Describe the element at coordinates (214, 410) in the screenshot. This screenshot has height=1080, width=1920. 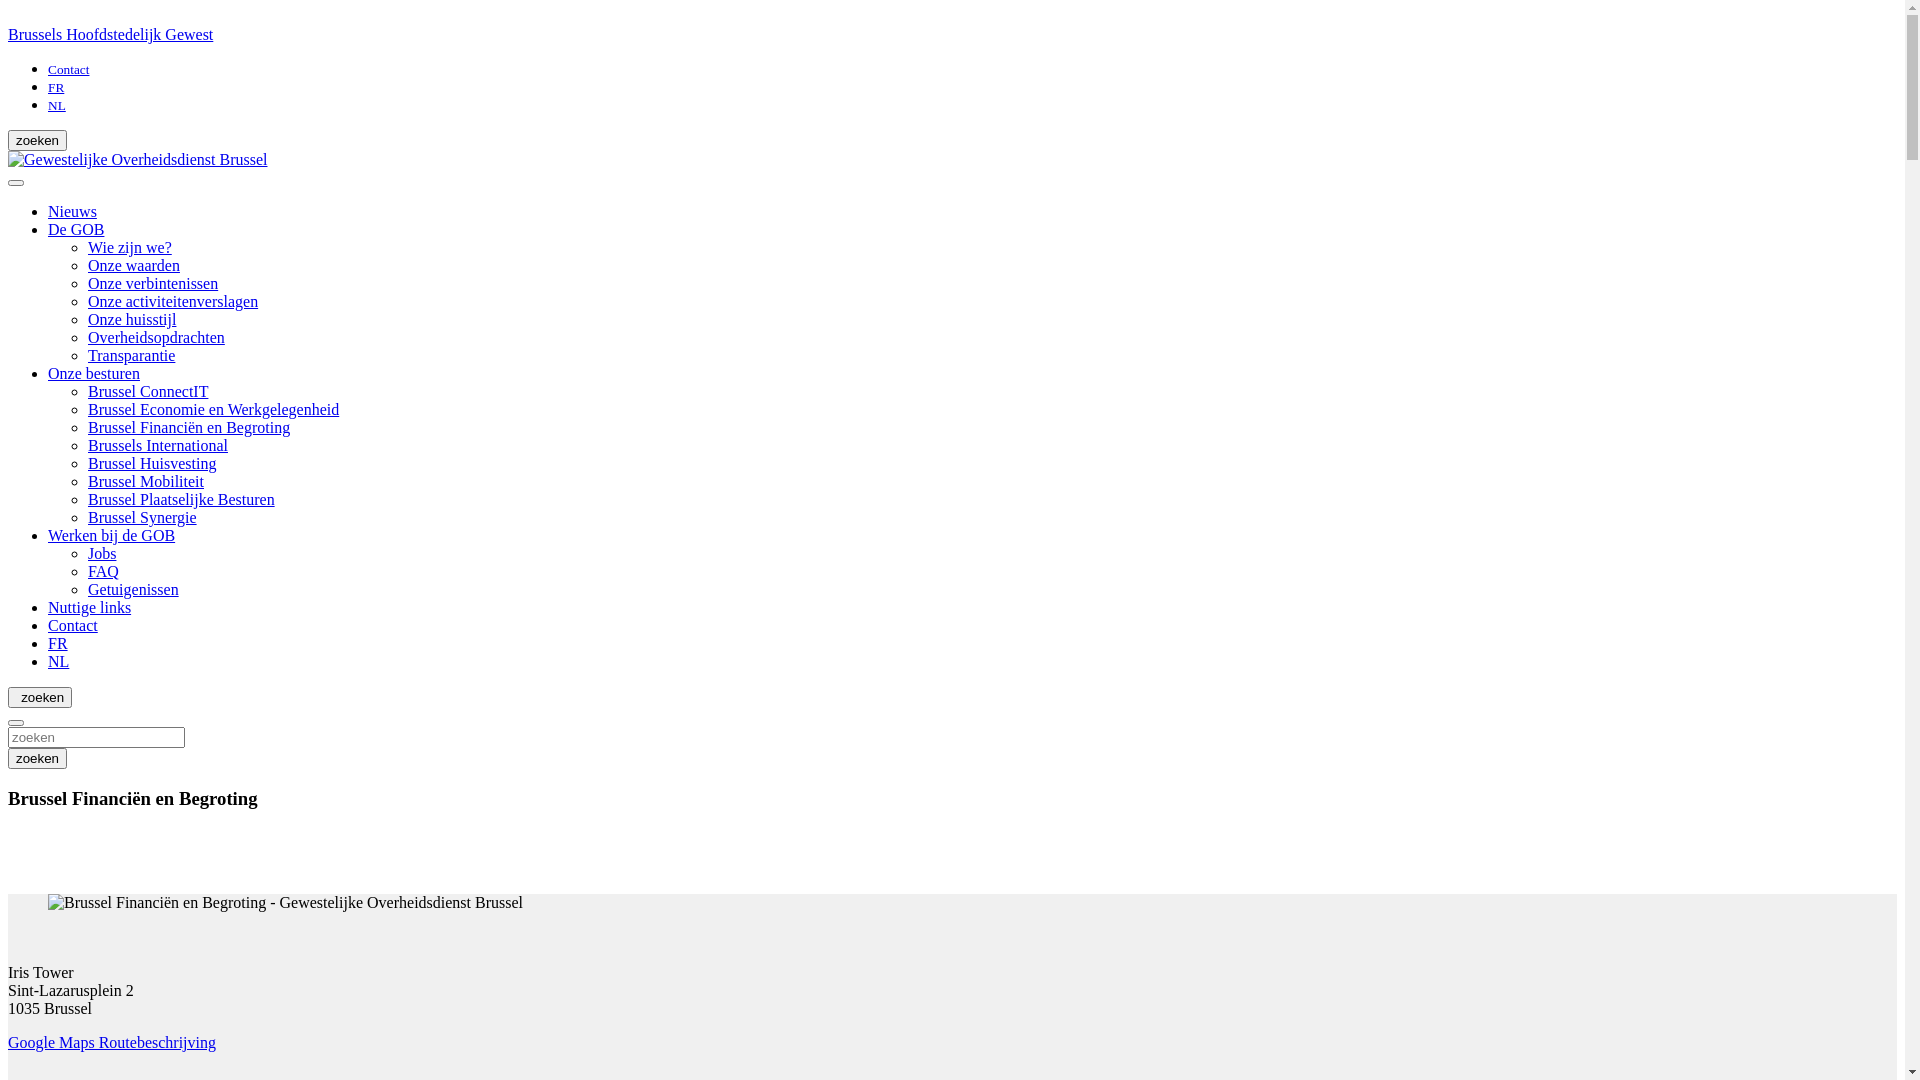
I see `Brussel Economie en Werkgelegenheid` at that location.